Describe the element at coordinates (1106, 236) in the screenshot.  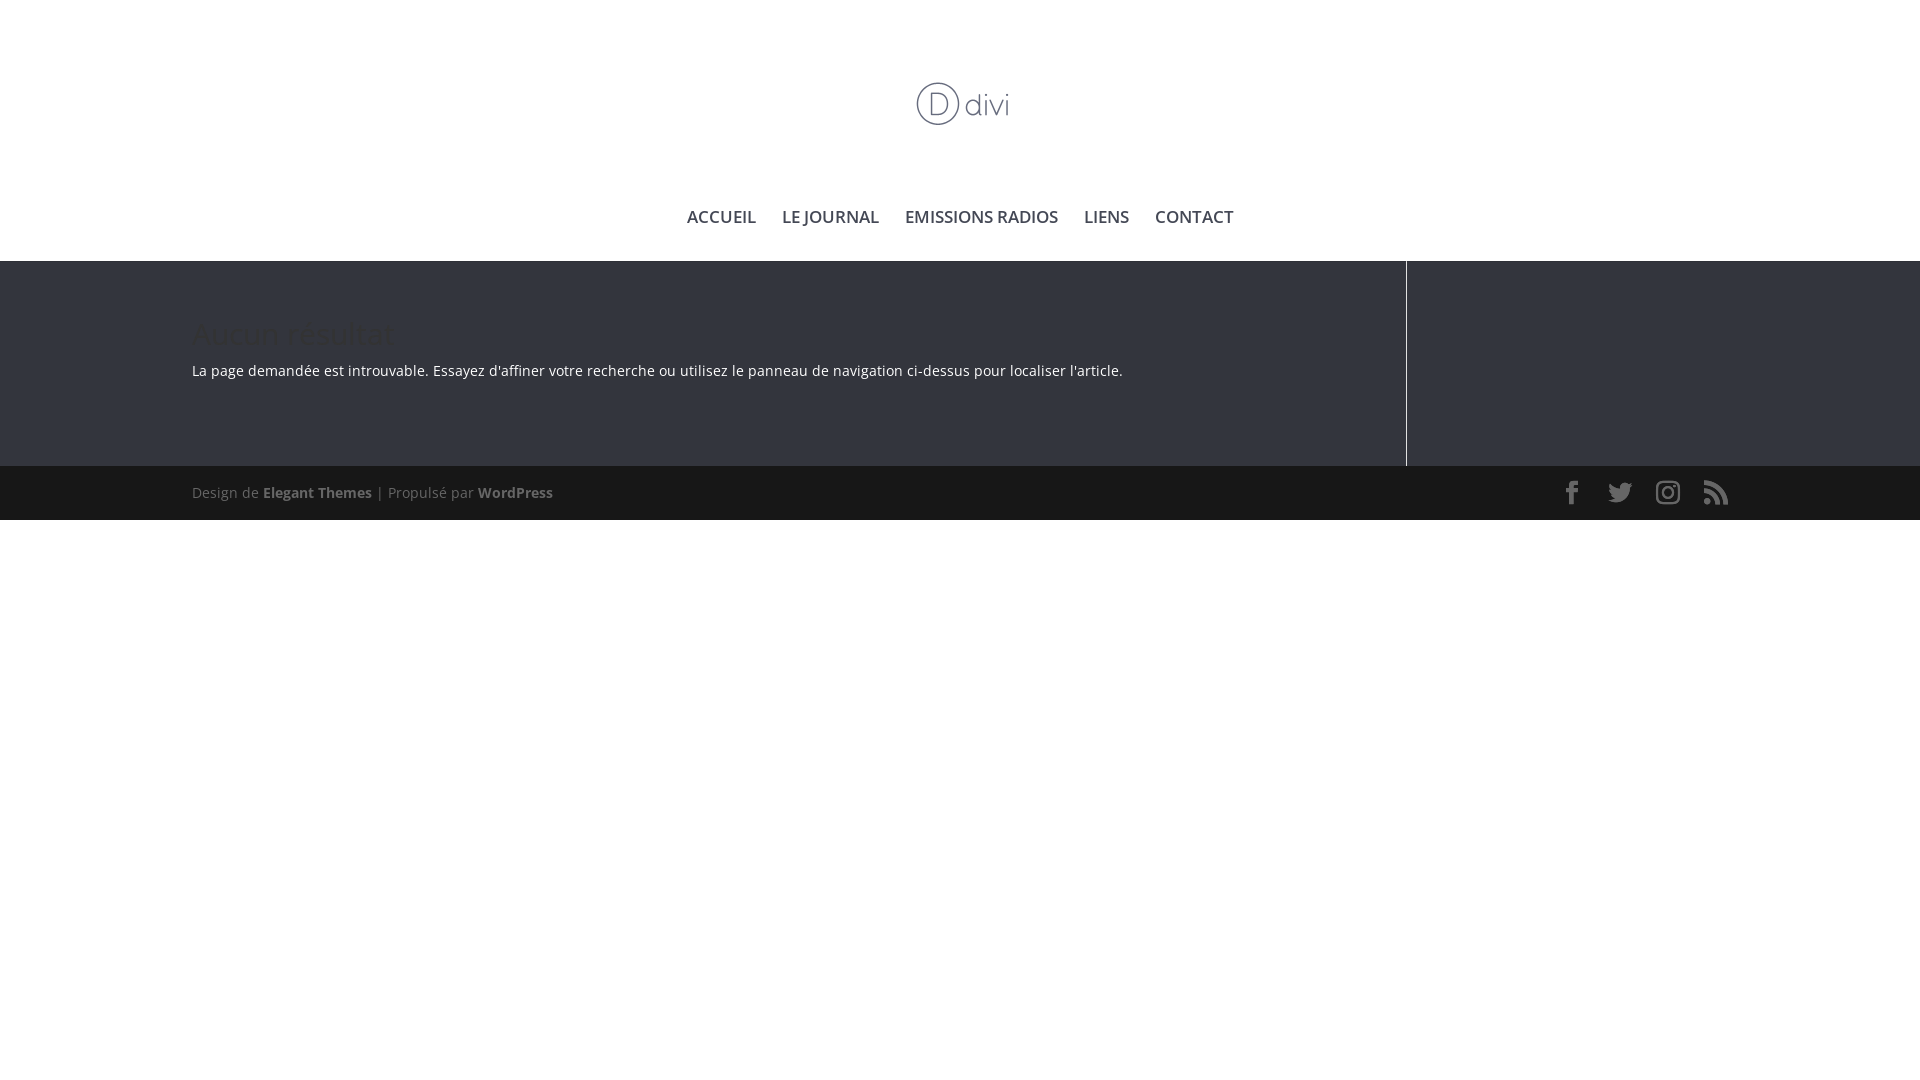
I see `LIENS` at that location.